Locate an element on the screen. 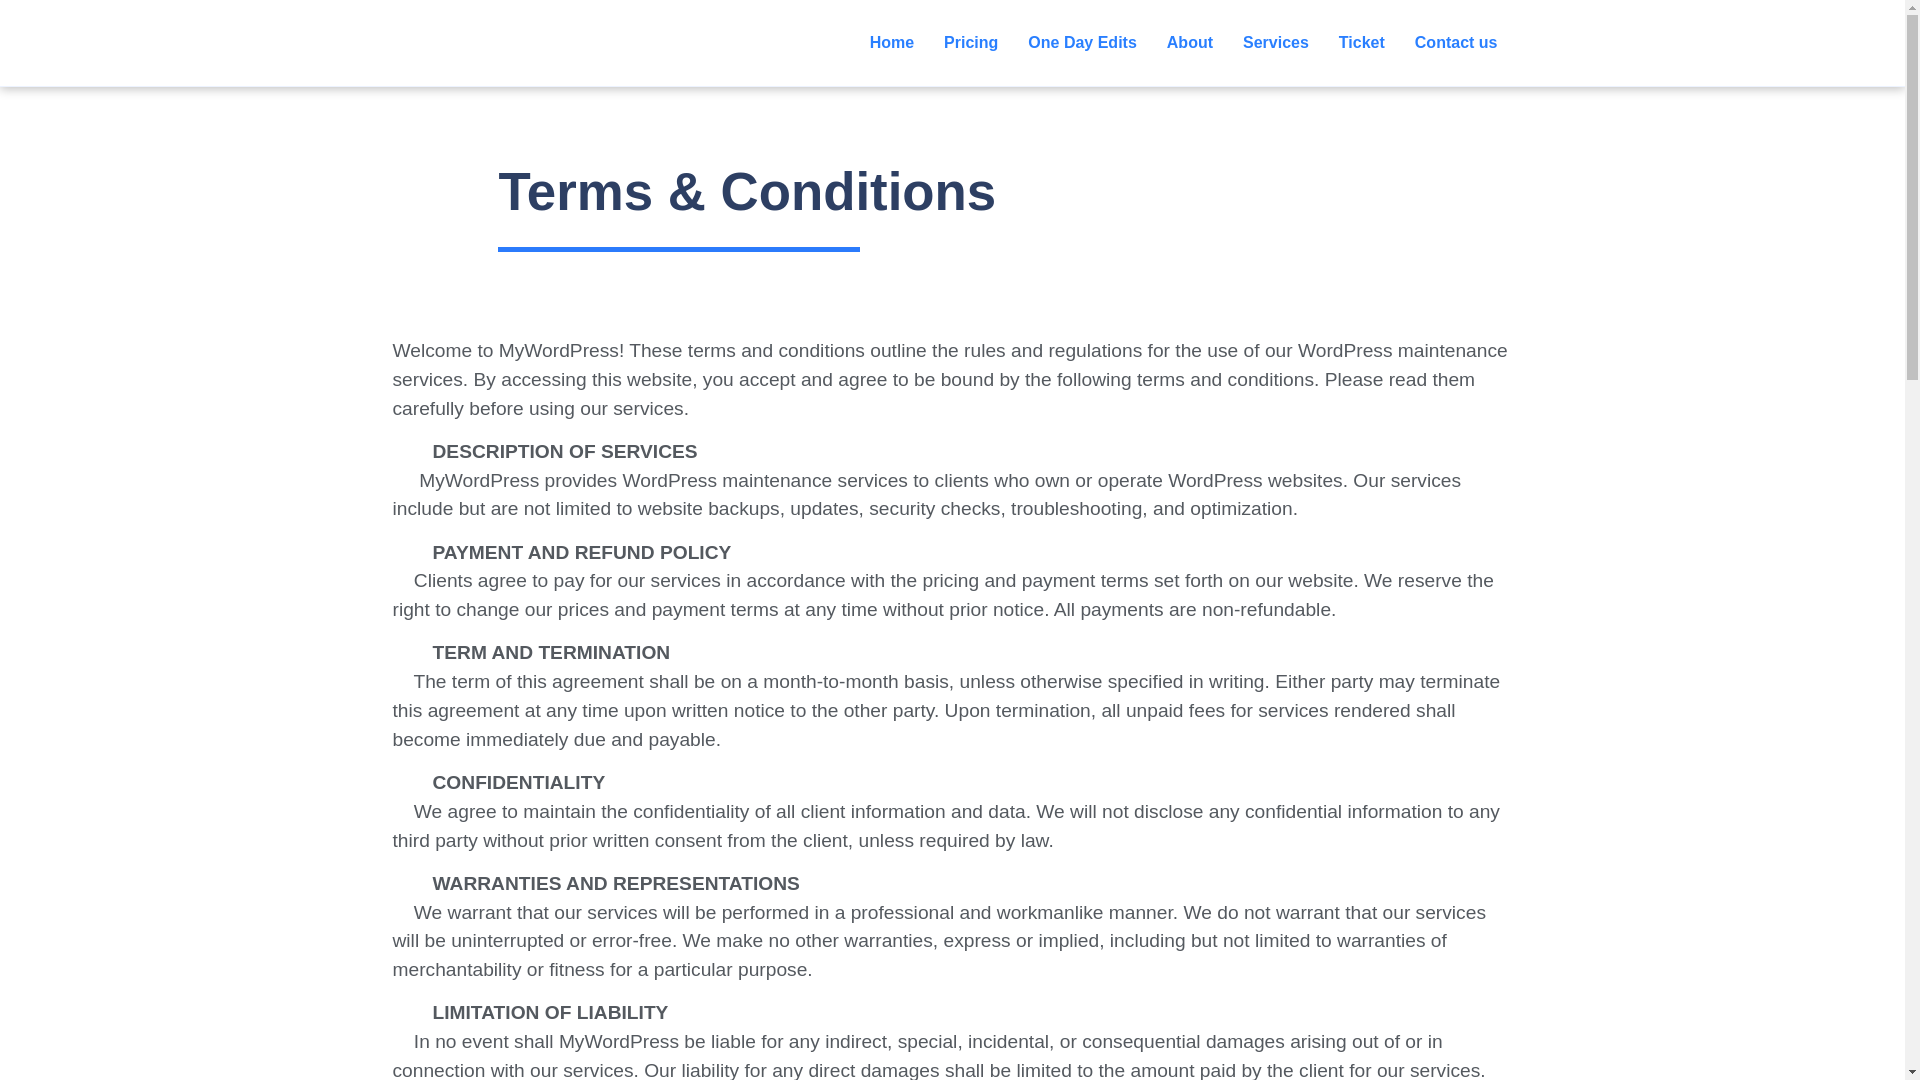 The height and width of the screenshot is (1080, 1920). Ticket is located at coordinates (1362, 42).